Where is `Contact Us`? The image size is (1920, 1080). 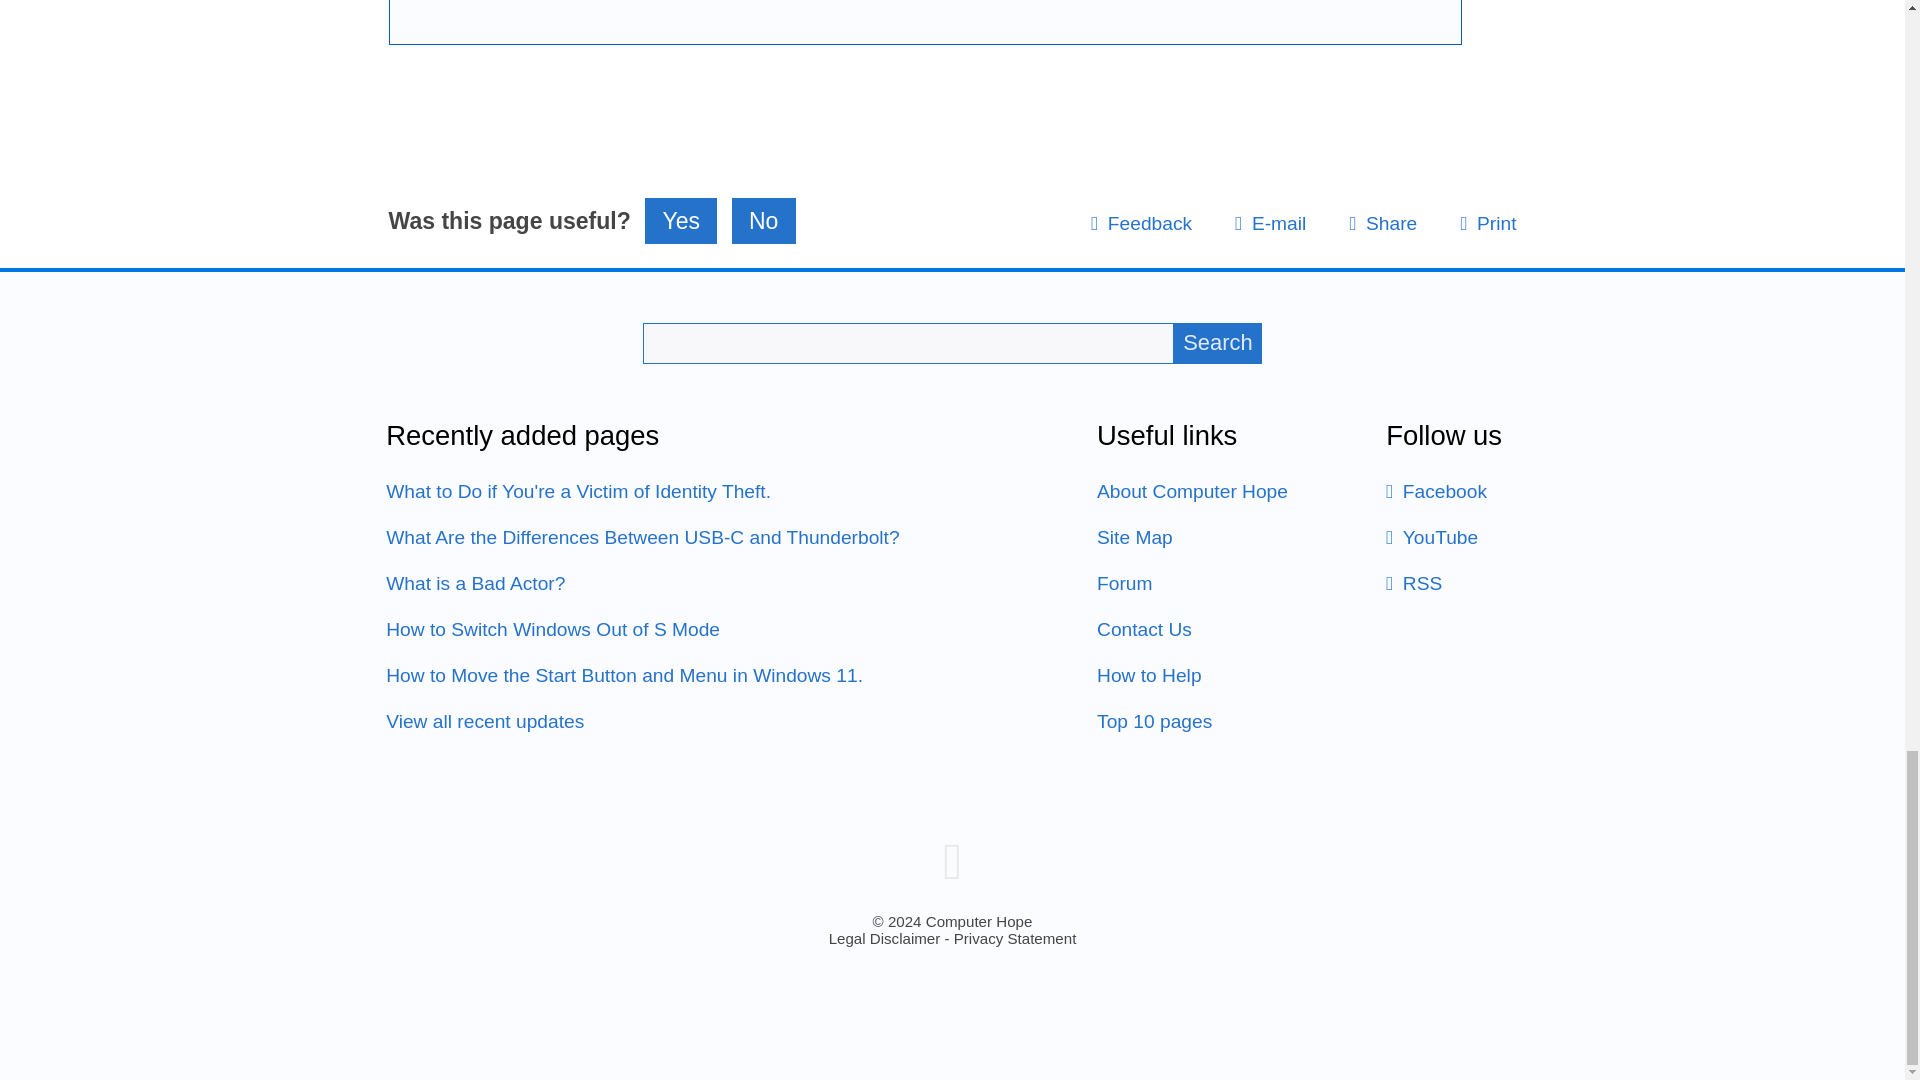 Contact Us is located at coordinates (1144, 629).